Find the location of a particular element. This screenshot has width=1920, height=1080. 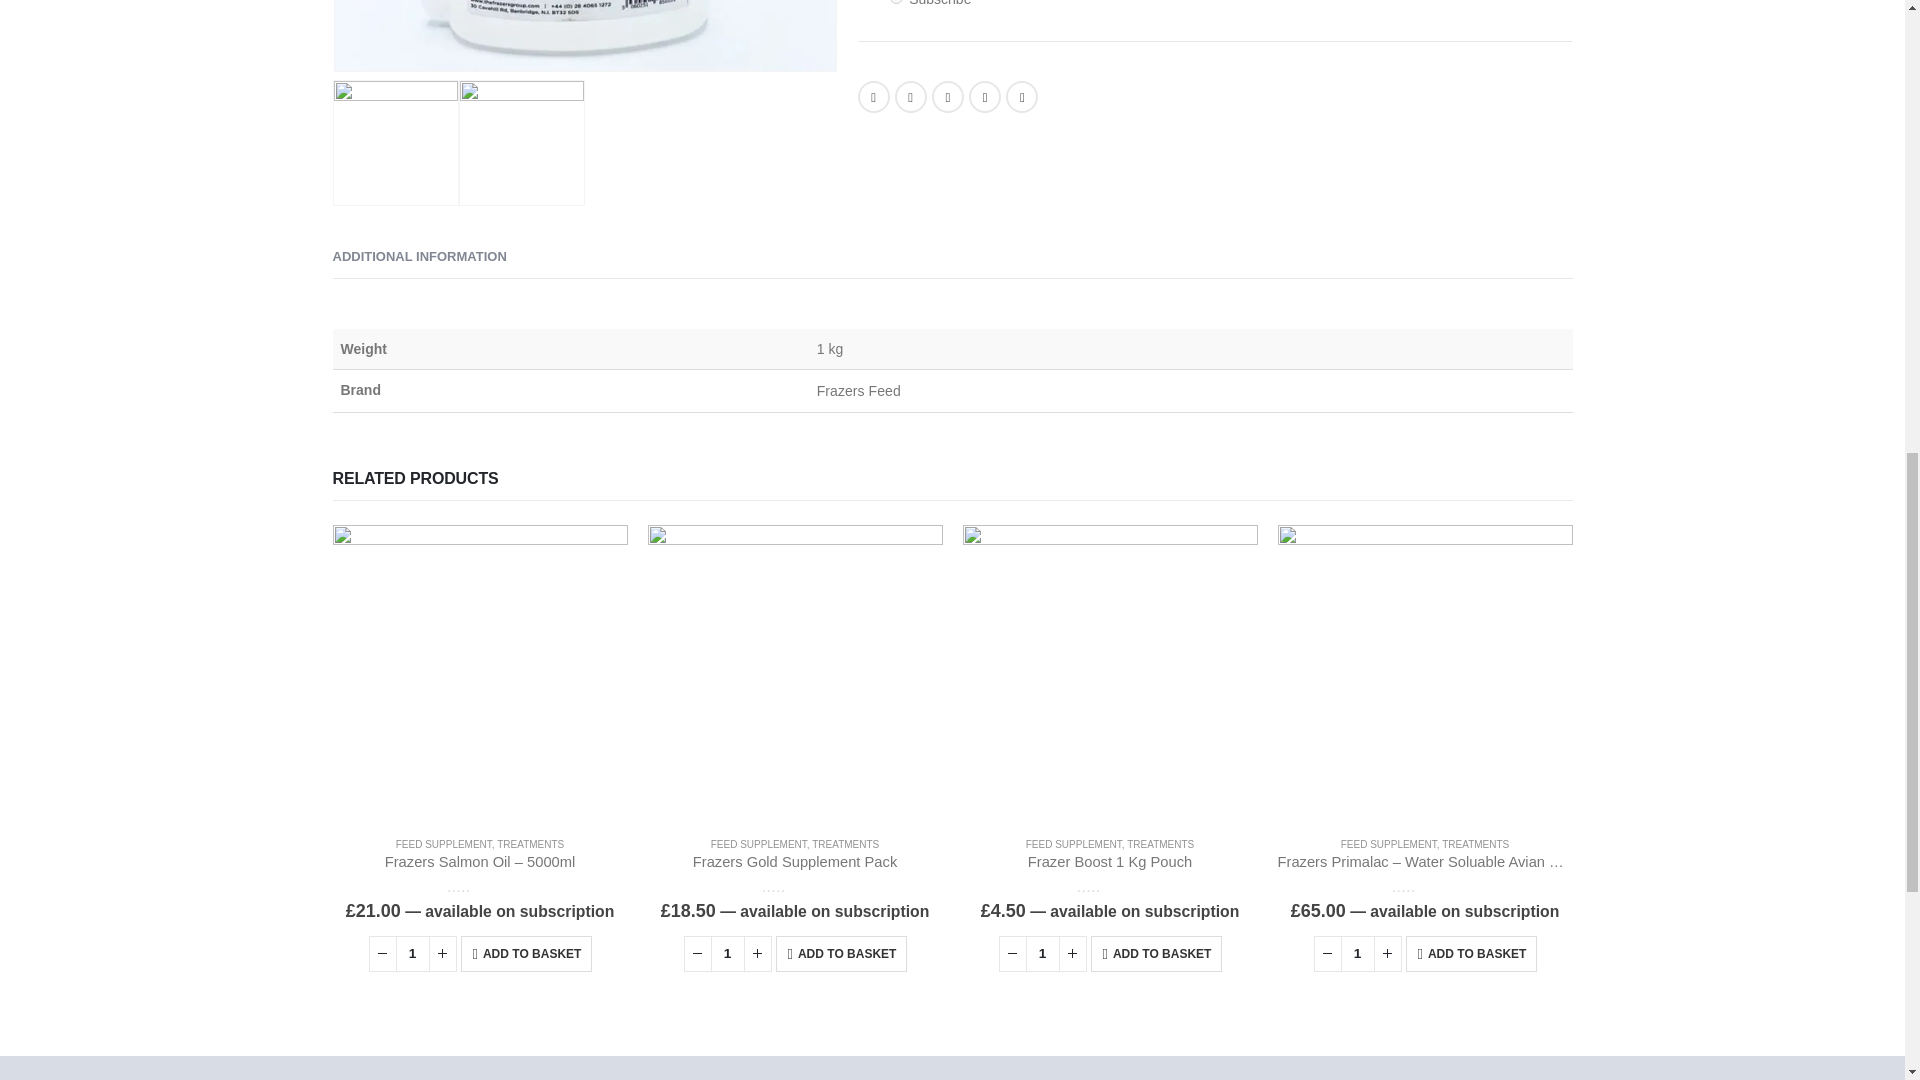

LinkedIn is located at coordinates (947, 97).